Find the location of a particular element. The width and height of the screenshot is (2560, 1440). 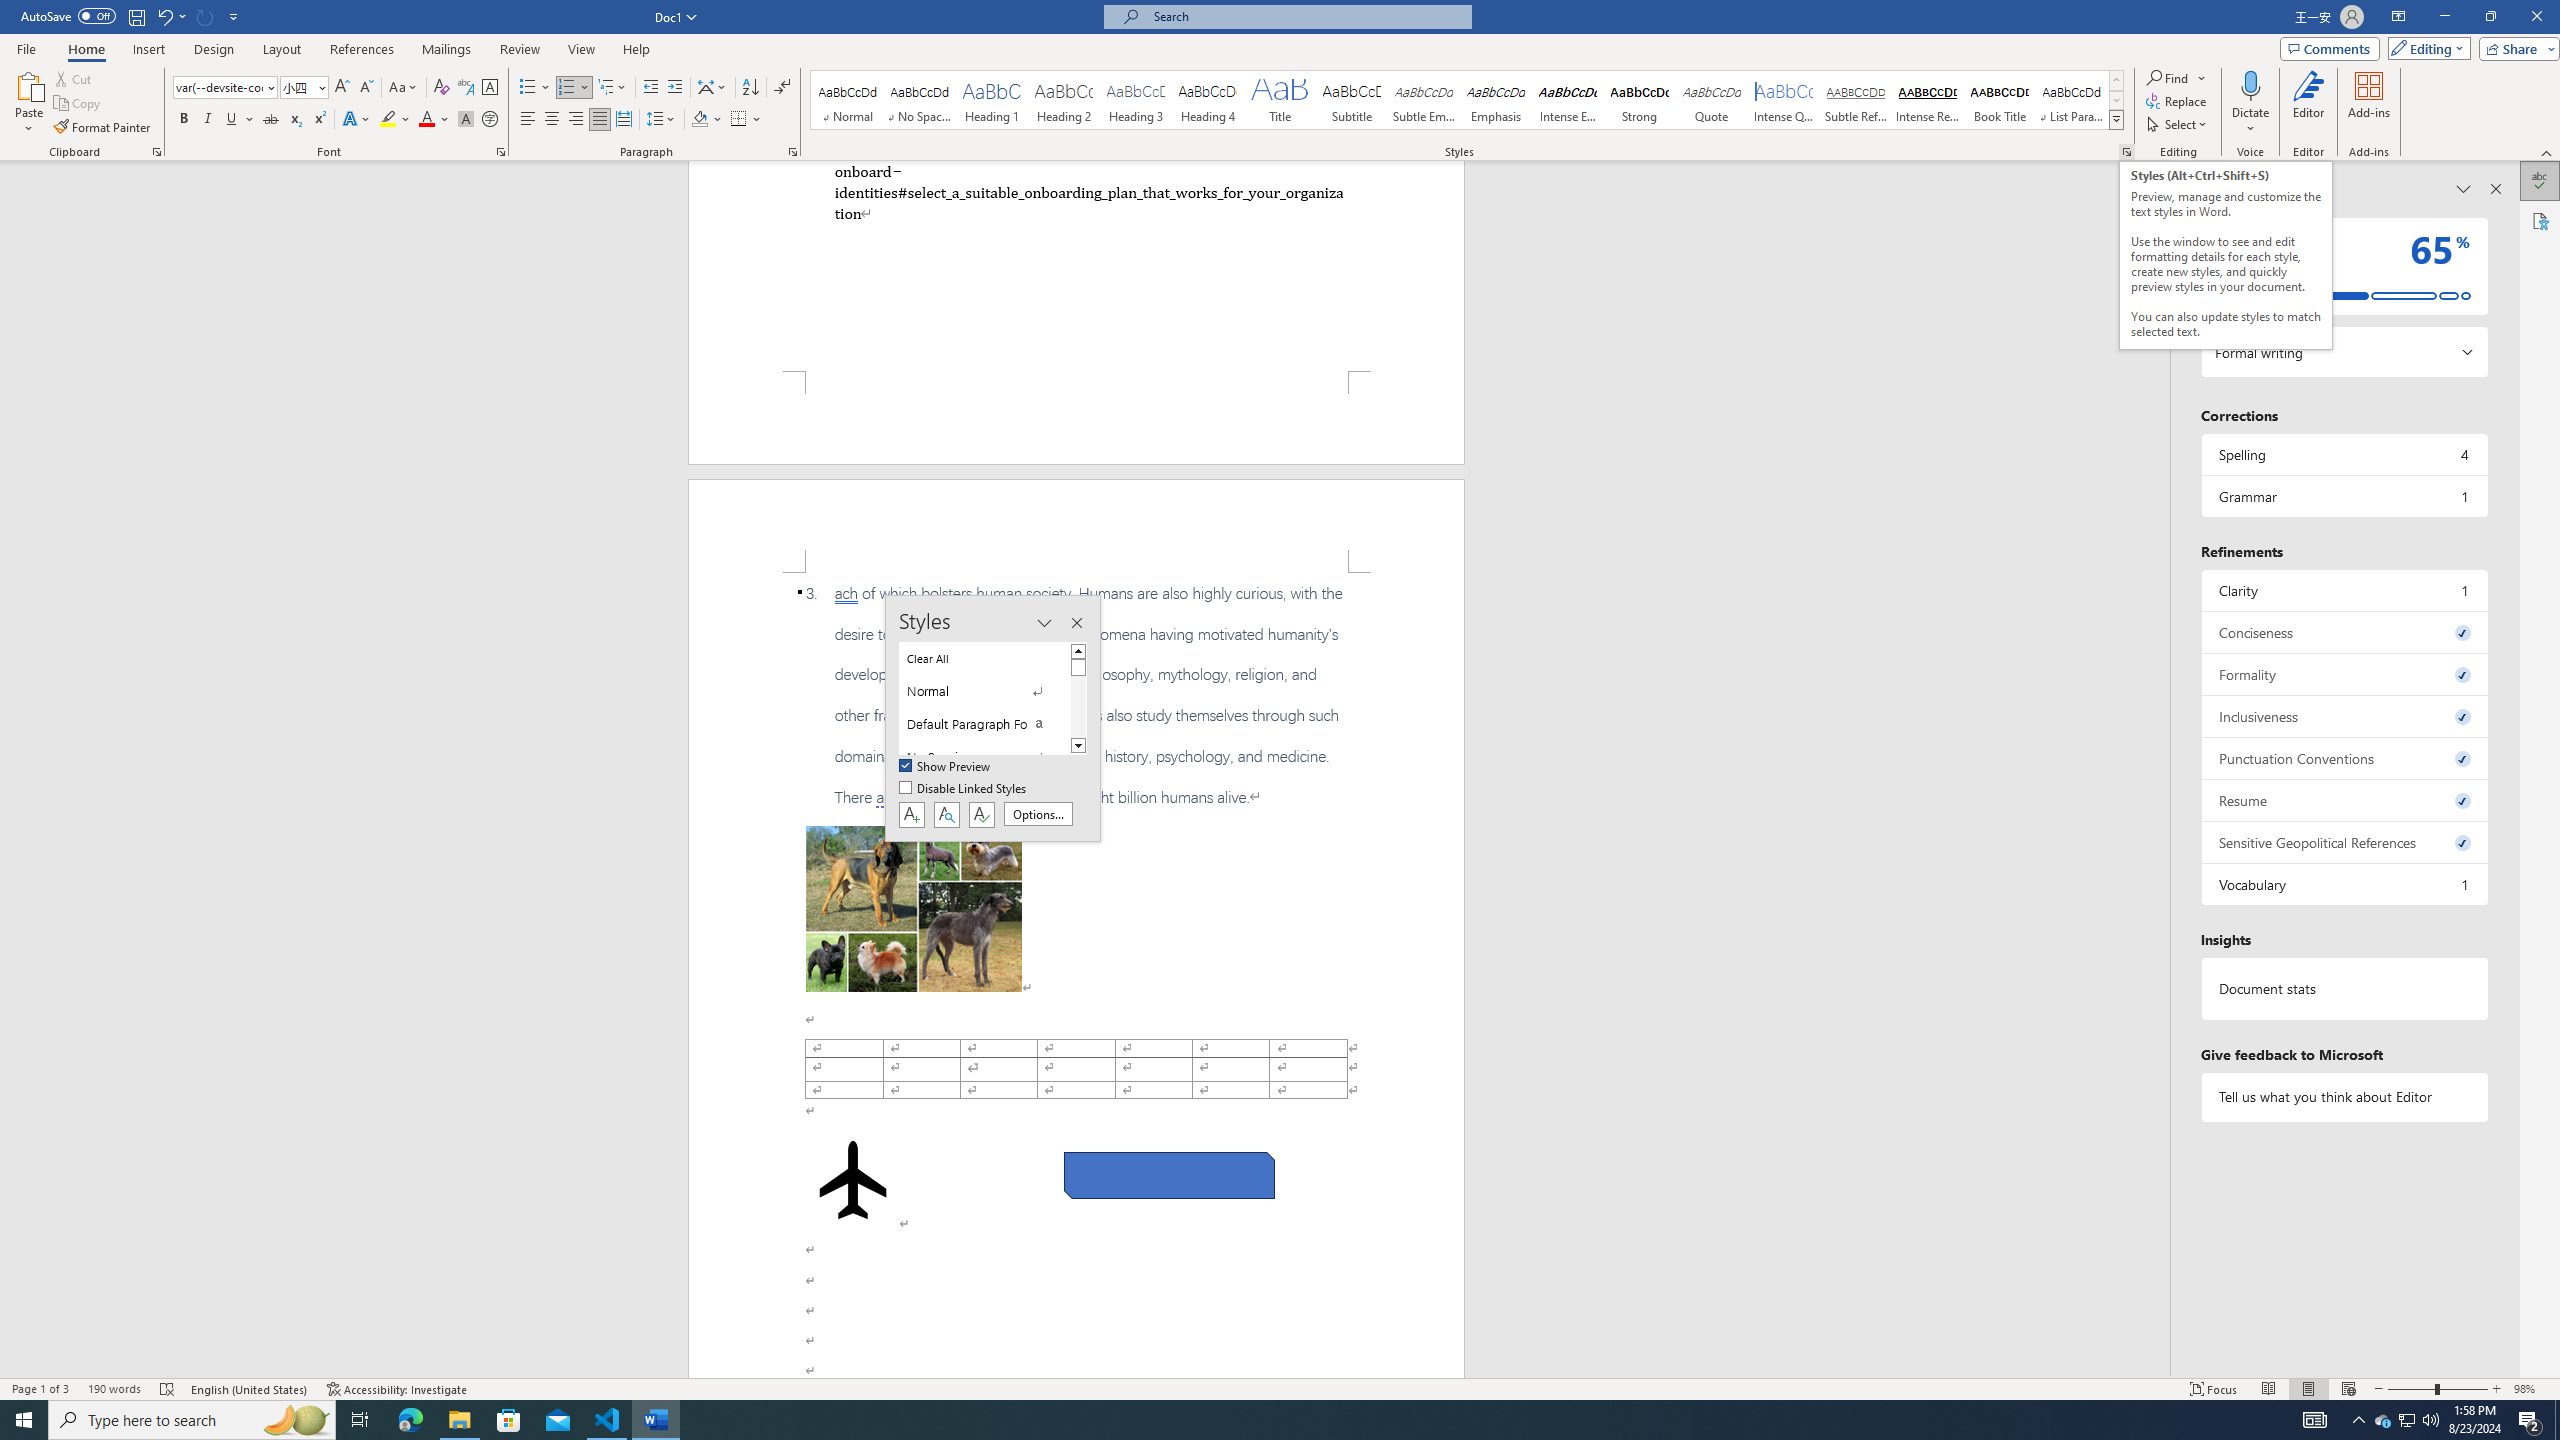

No Spacing is located at coordinates (984, 758).